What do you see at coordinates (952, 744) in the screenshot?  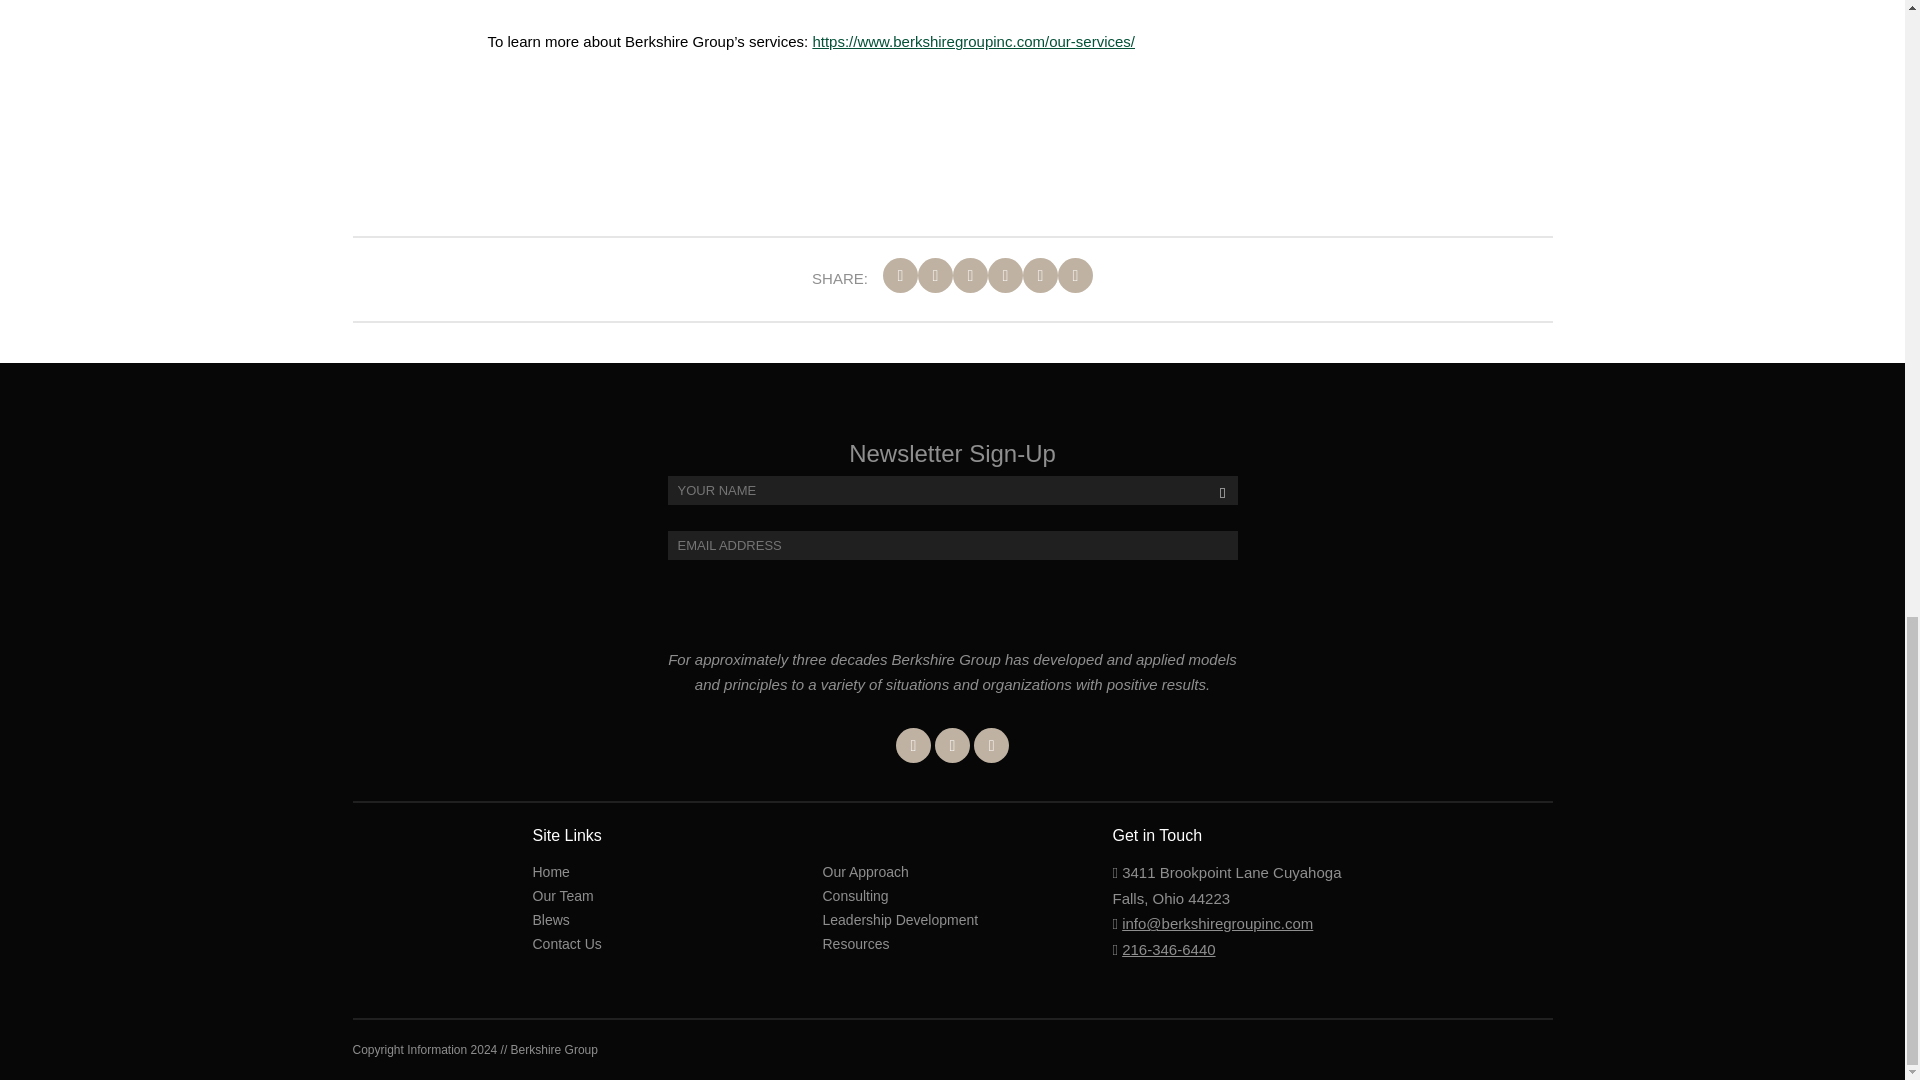 I see `Twitter` at bounding box center [952, 744].